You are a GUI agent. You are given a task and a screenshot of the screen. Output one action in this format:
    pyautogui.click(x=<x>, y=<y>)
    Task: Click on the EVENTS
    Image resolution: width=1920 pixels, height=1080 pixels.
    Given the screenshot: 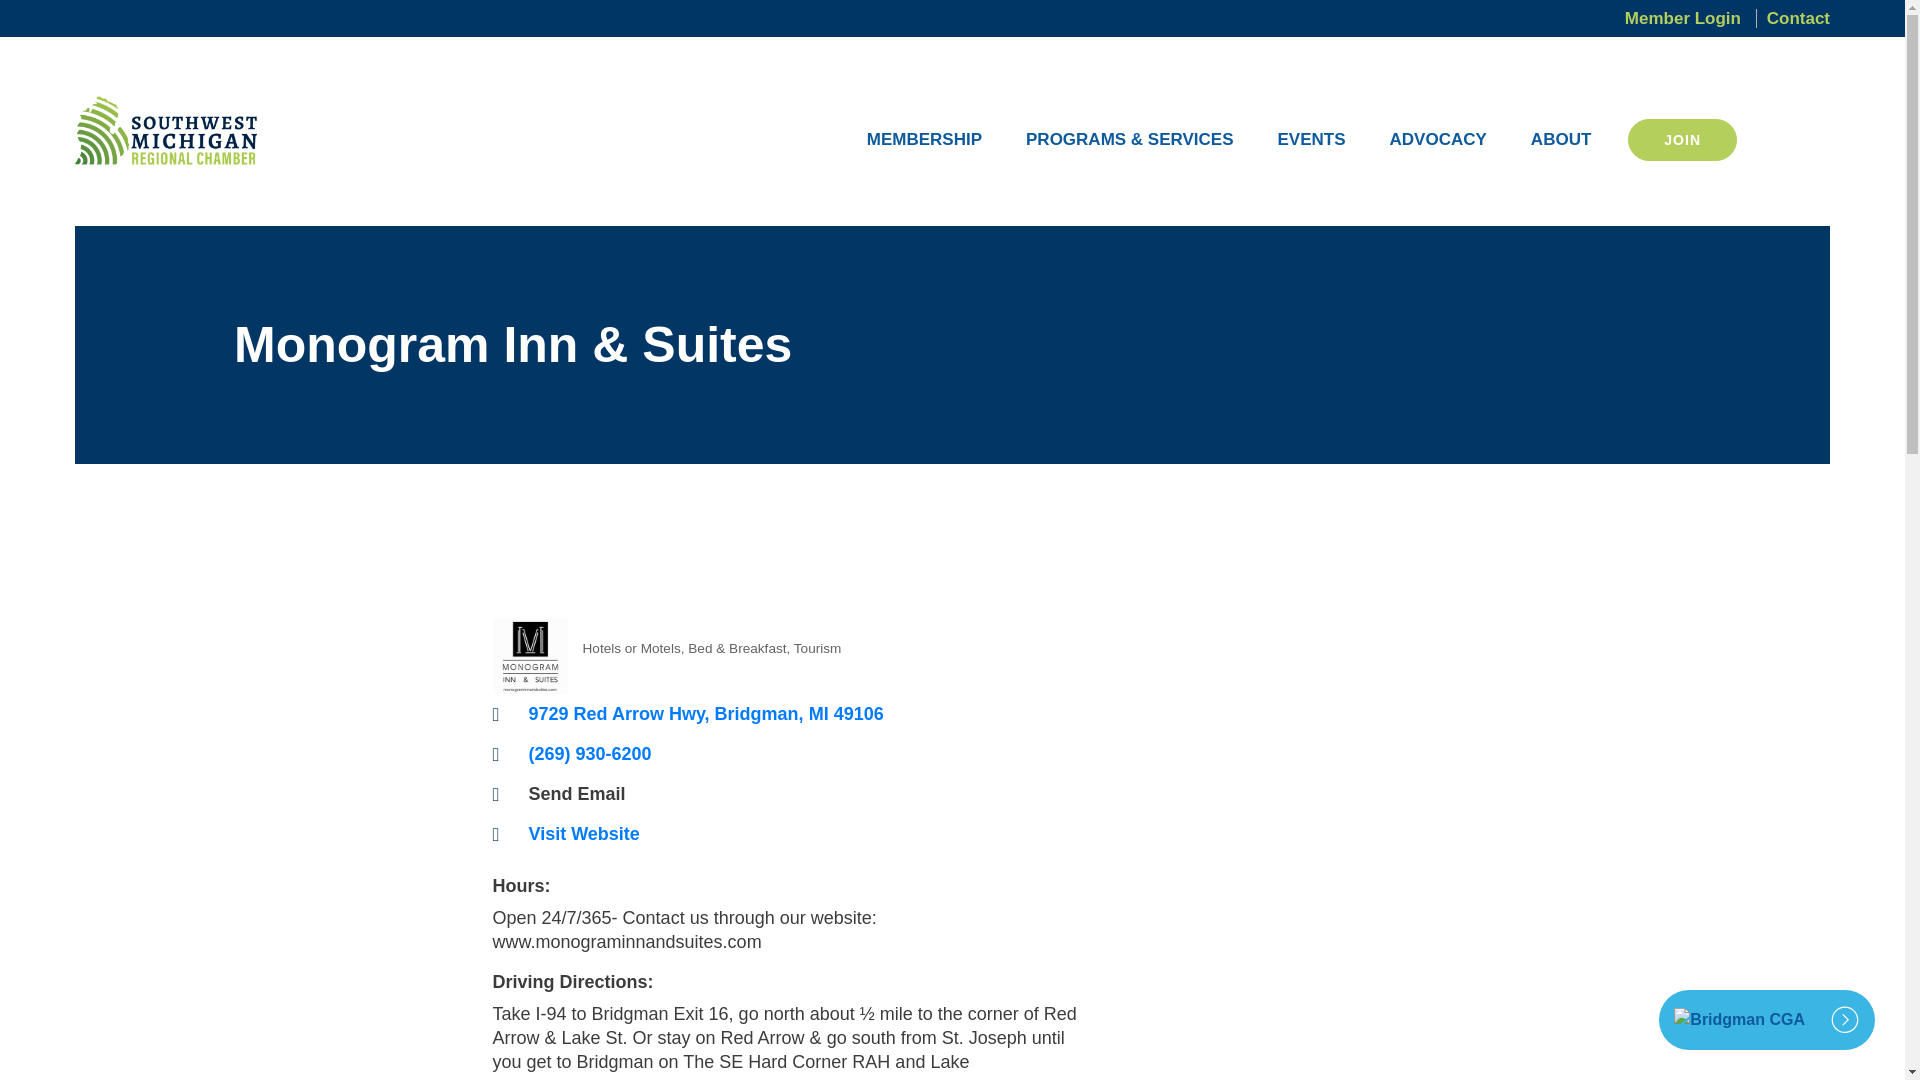 What is the action you would take?
    pyautogui.click(x=1312, y=140)
    